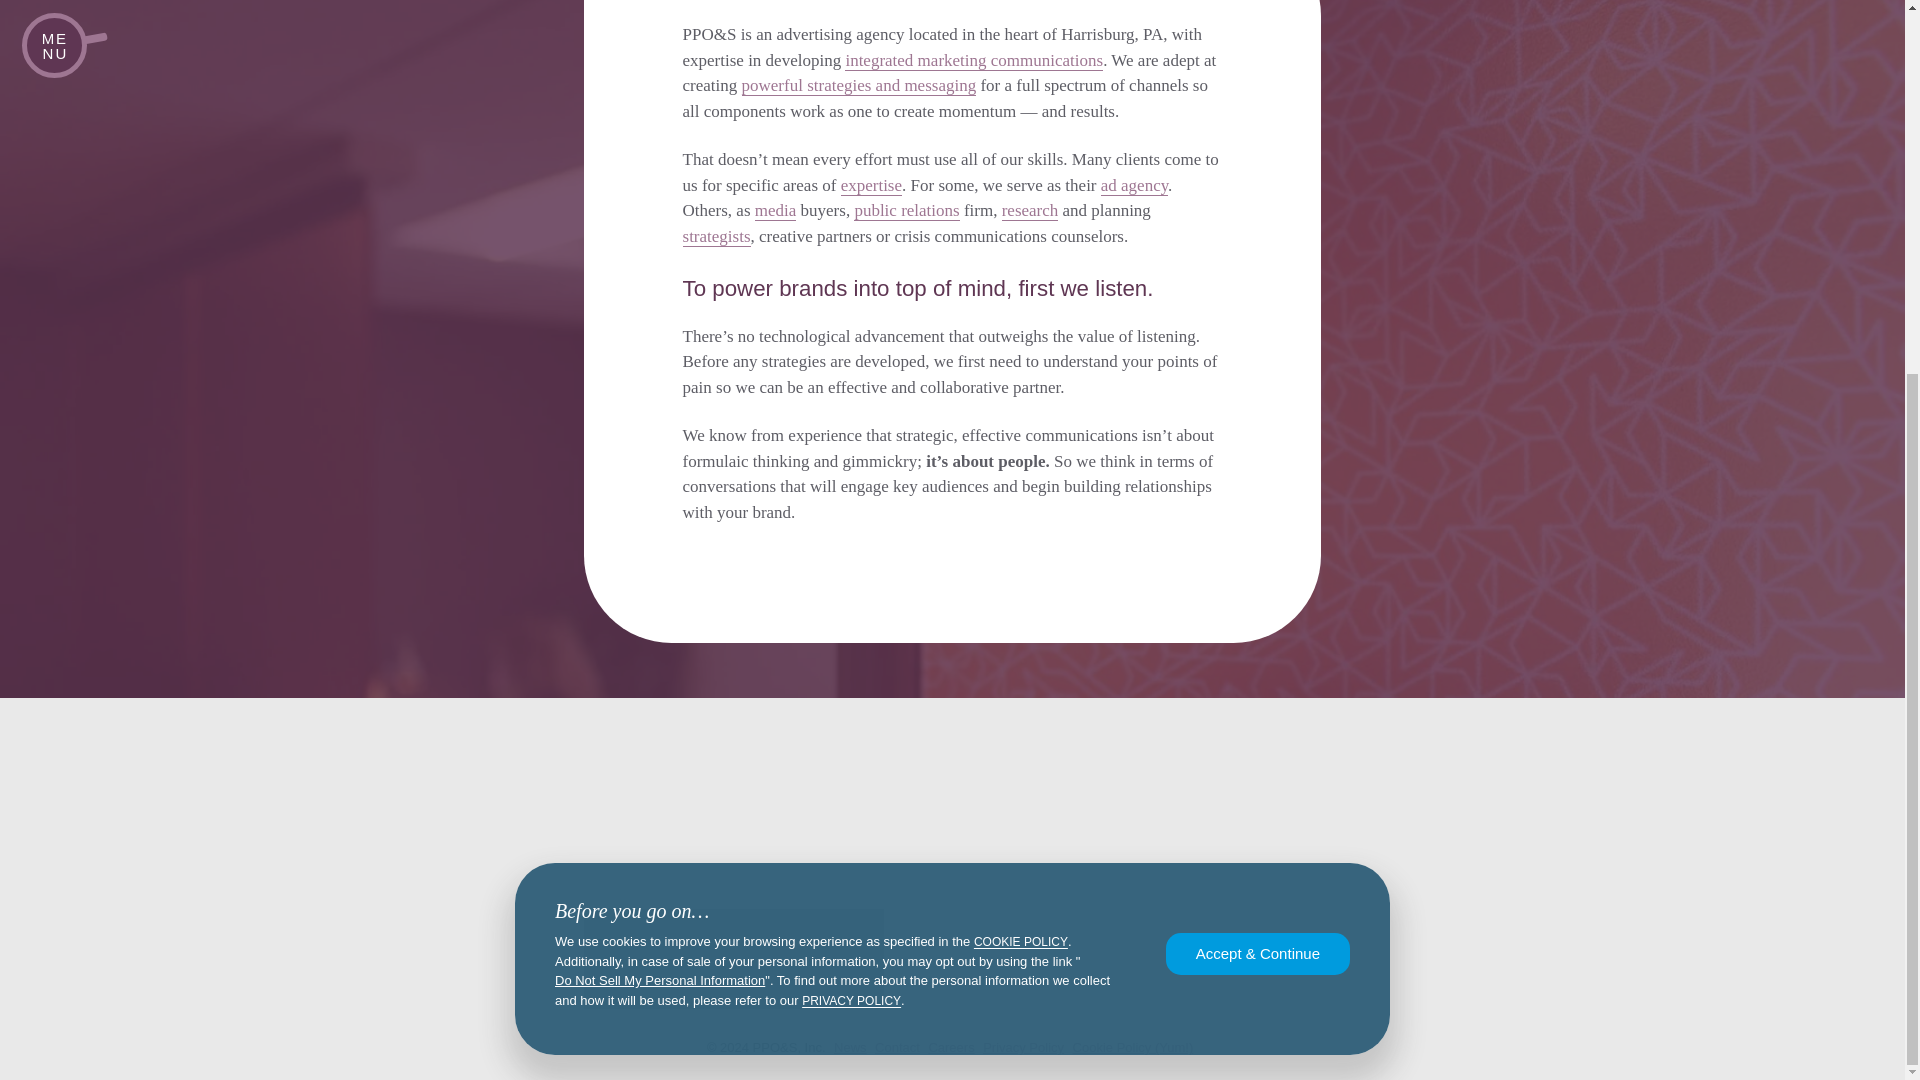 The image size is (1920, 1080). Describe the element at coordinates (775, 210) in the screenshot. I see `media` at that location.